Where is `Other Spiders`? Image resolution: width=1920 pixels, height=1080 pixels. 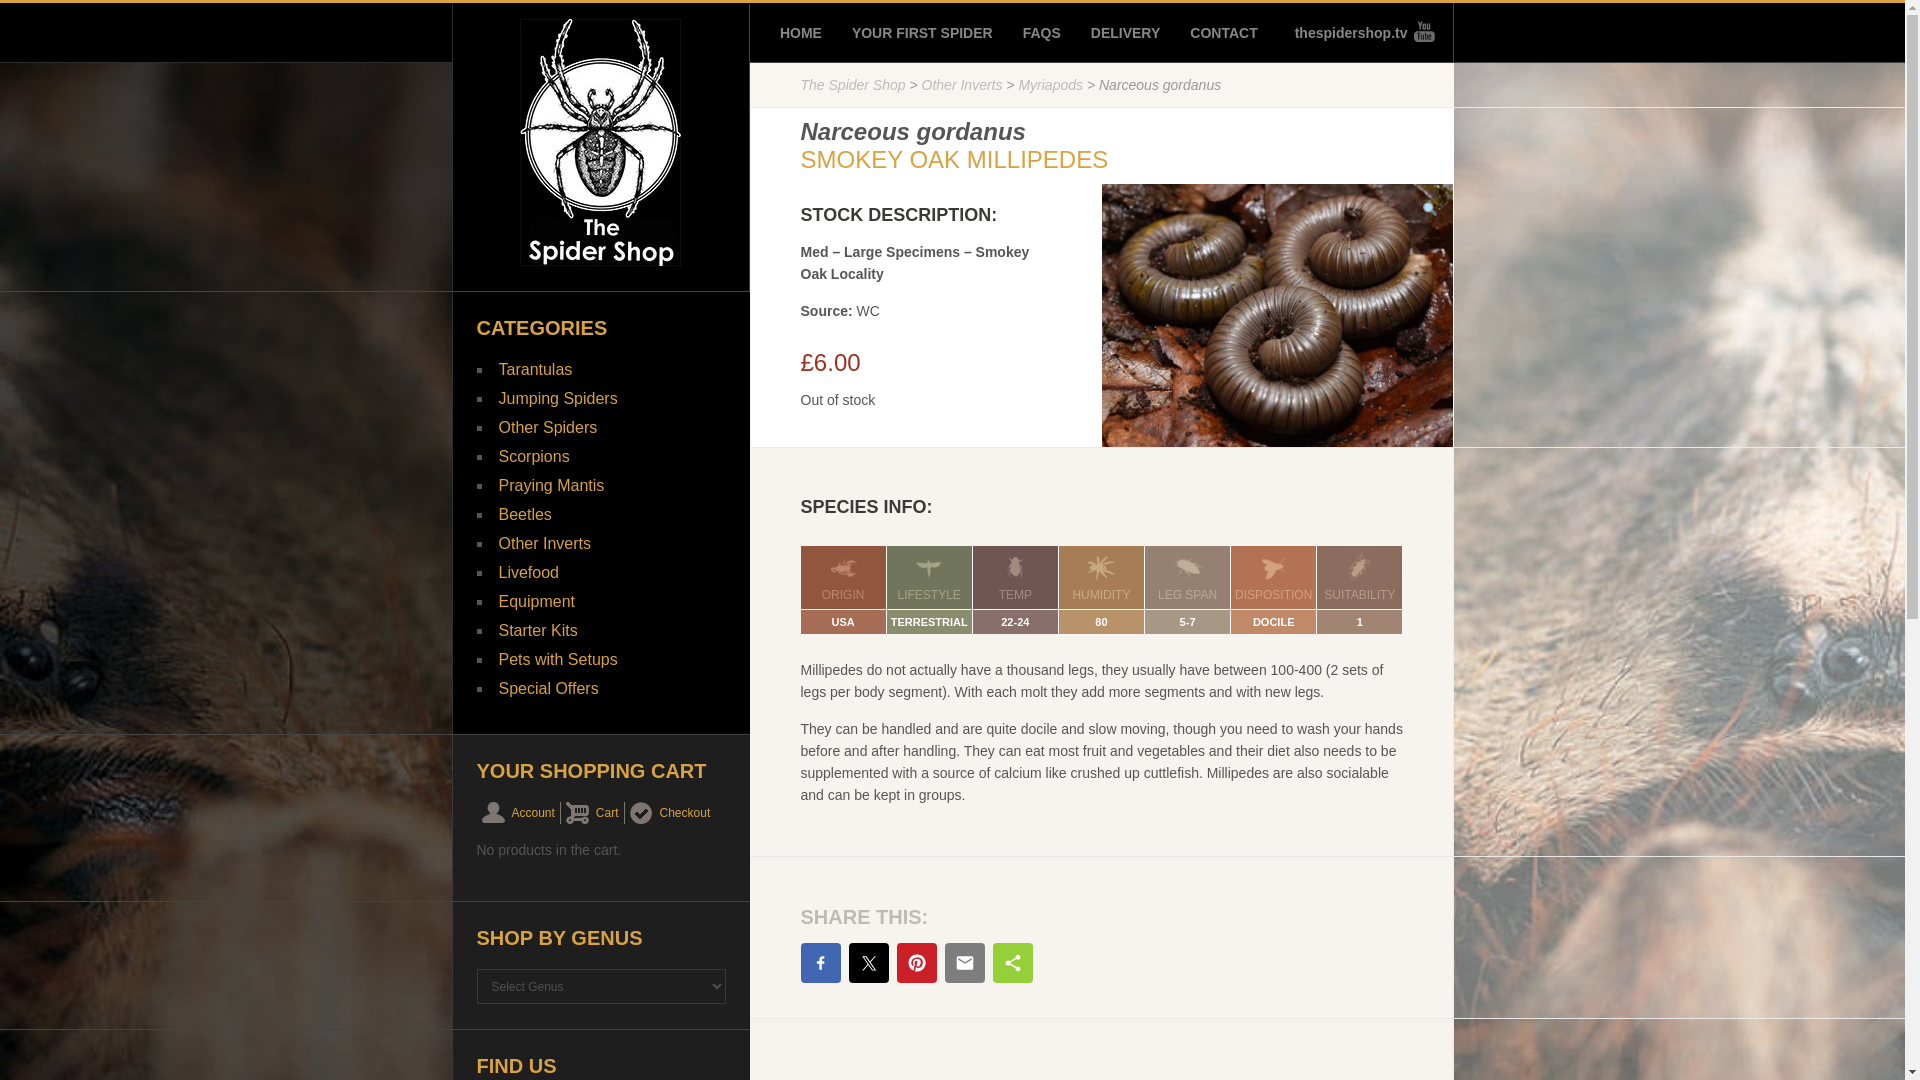
Other Spiders is located at coordinates (547, 428).